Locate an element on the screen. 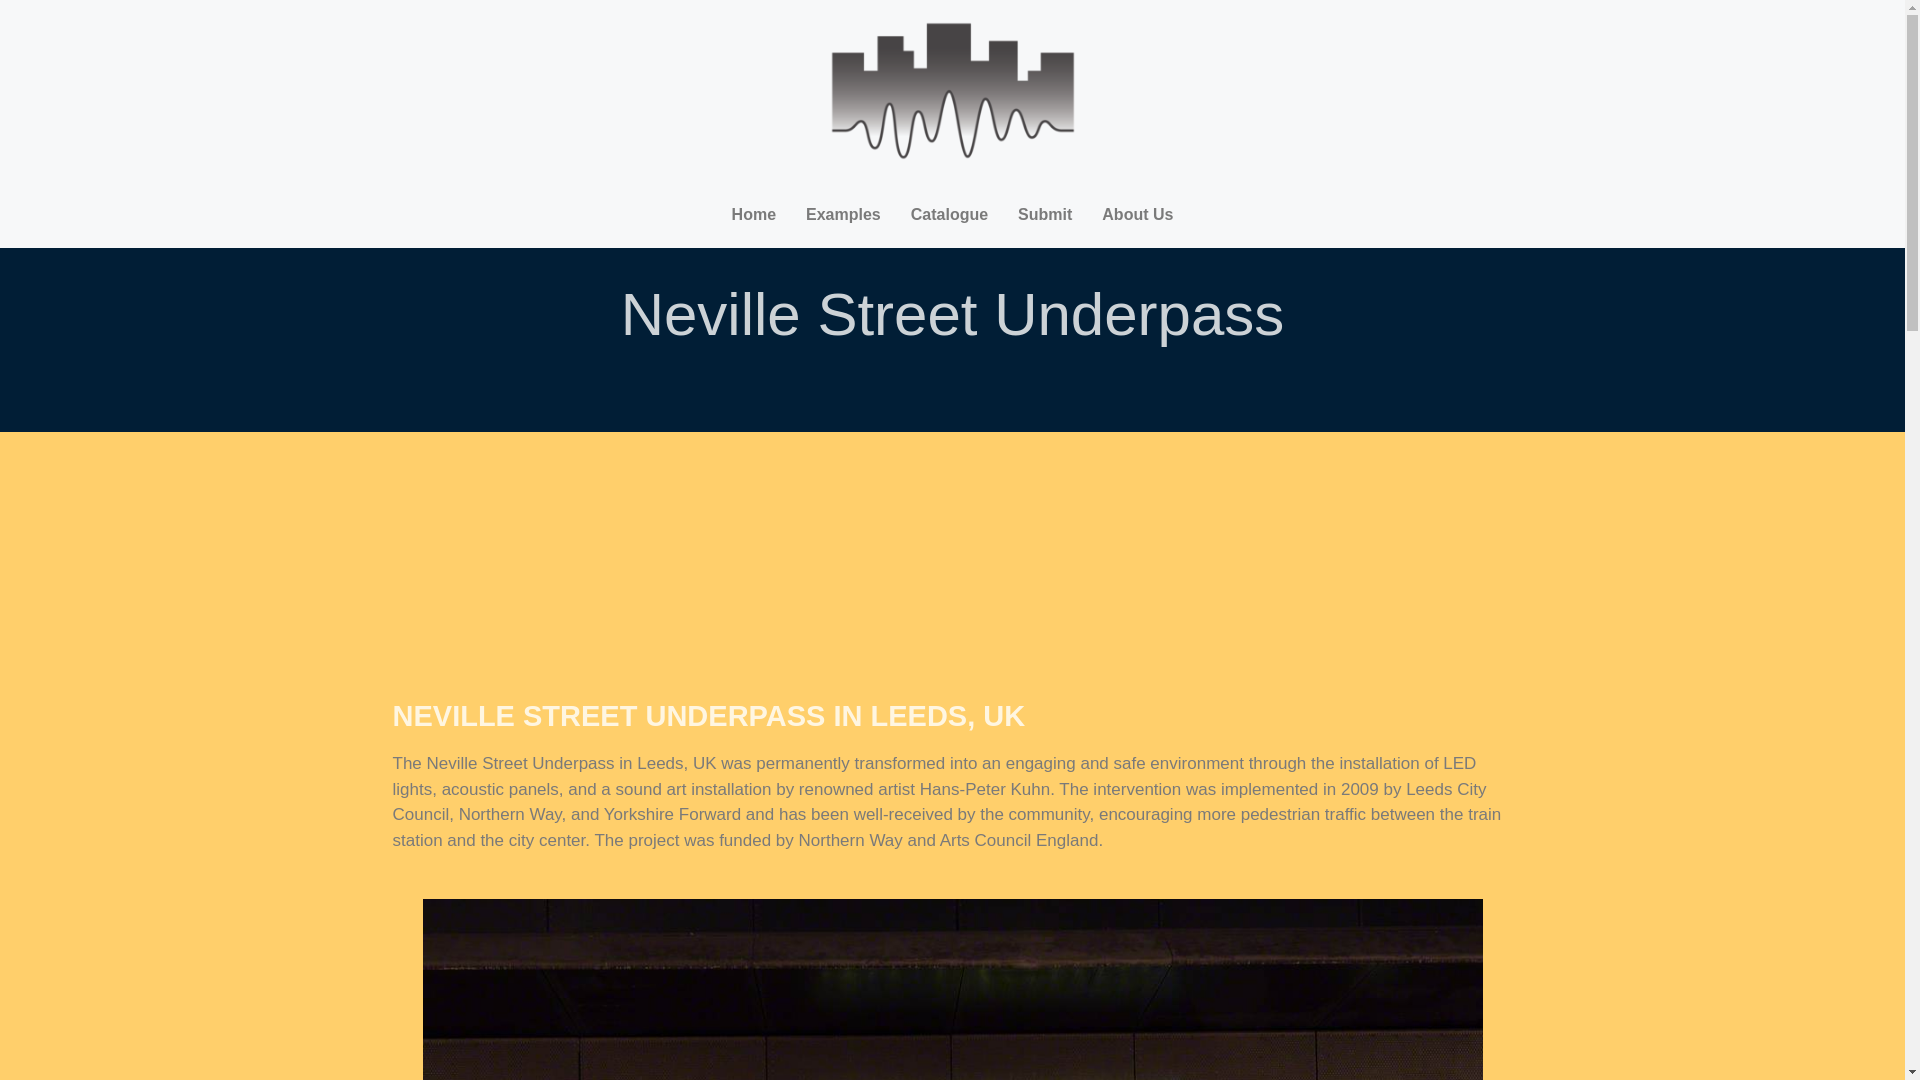  Home is located at coordinates (754, 214).